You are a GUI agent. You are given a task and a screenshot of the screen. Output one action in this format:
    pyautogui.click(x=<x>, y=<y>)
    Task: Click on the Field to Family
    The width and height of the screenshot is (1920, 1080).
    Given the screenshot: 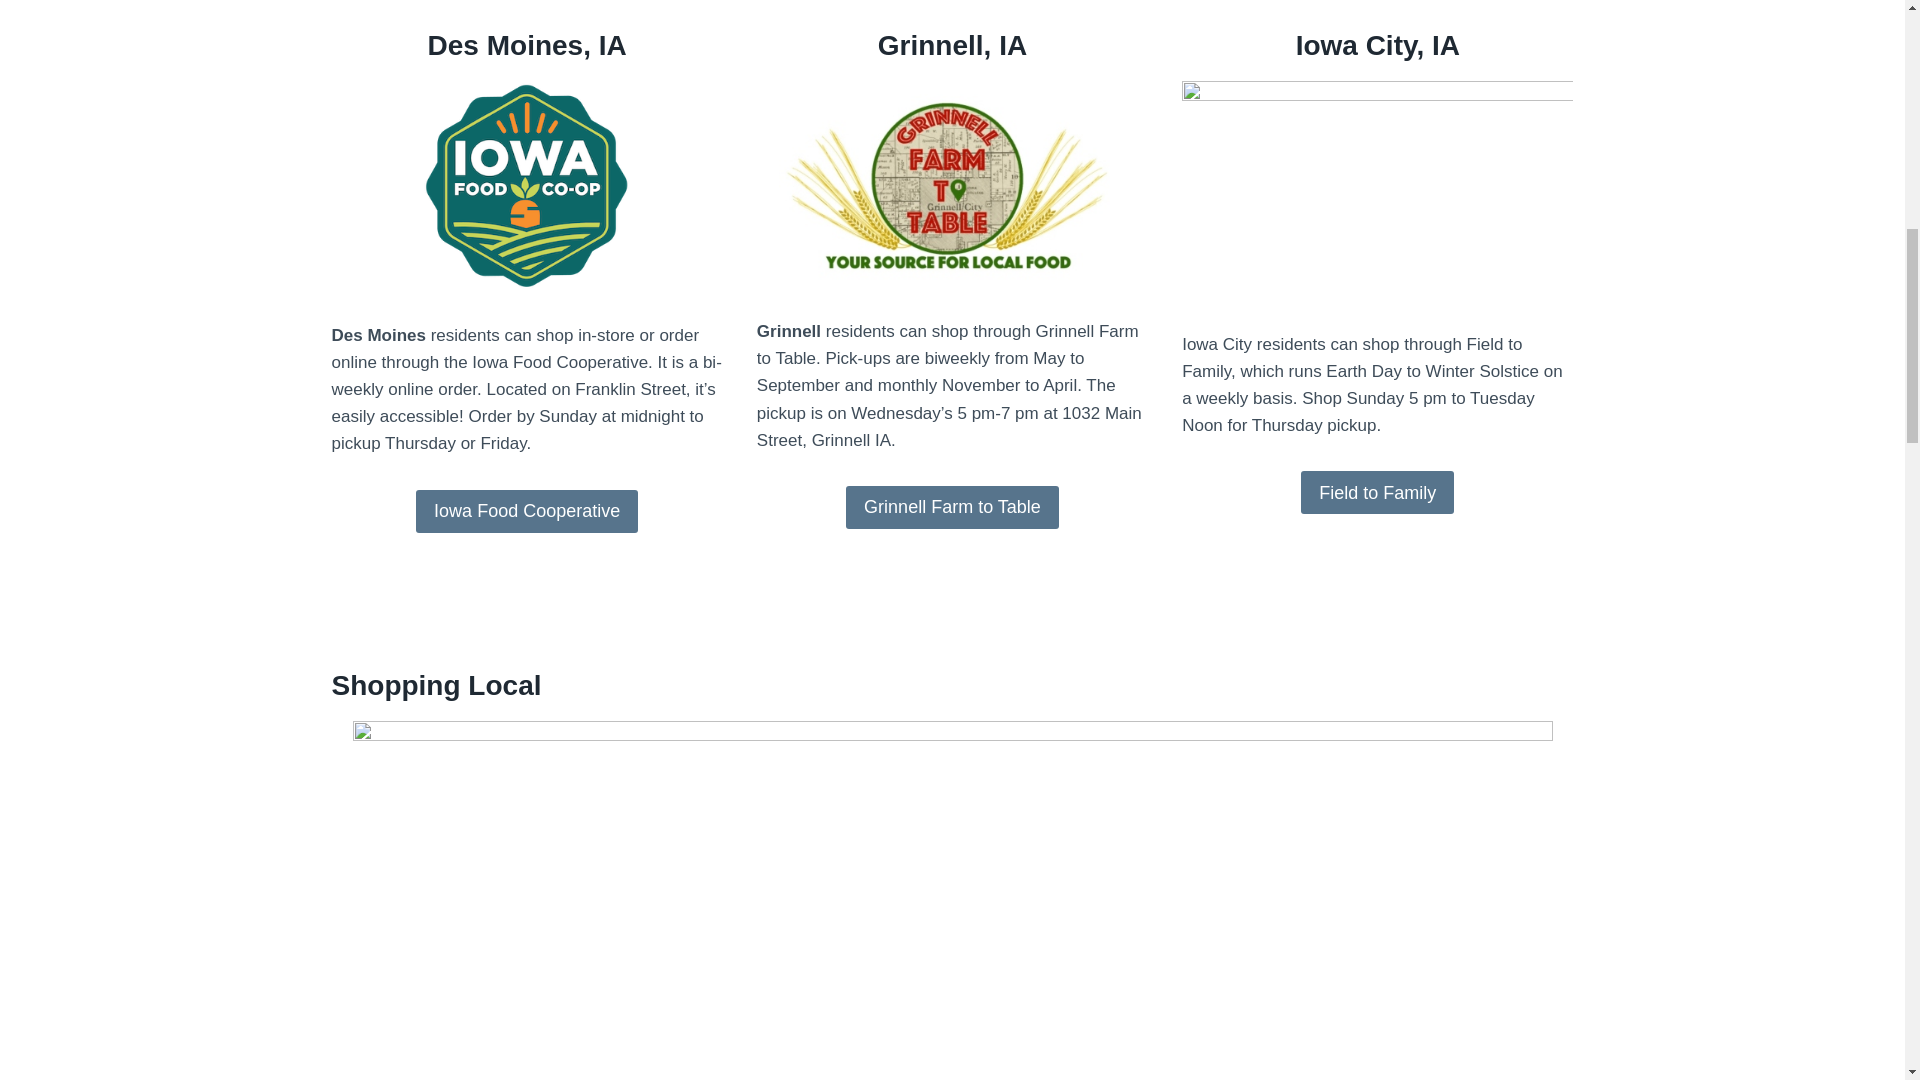 What is the action you would take?
    pyautogui.click(x=1377, y=492)
    